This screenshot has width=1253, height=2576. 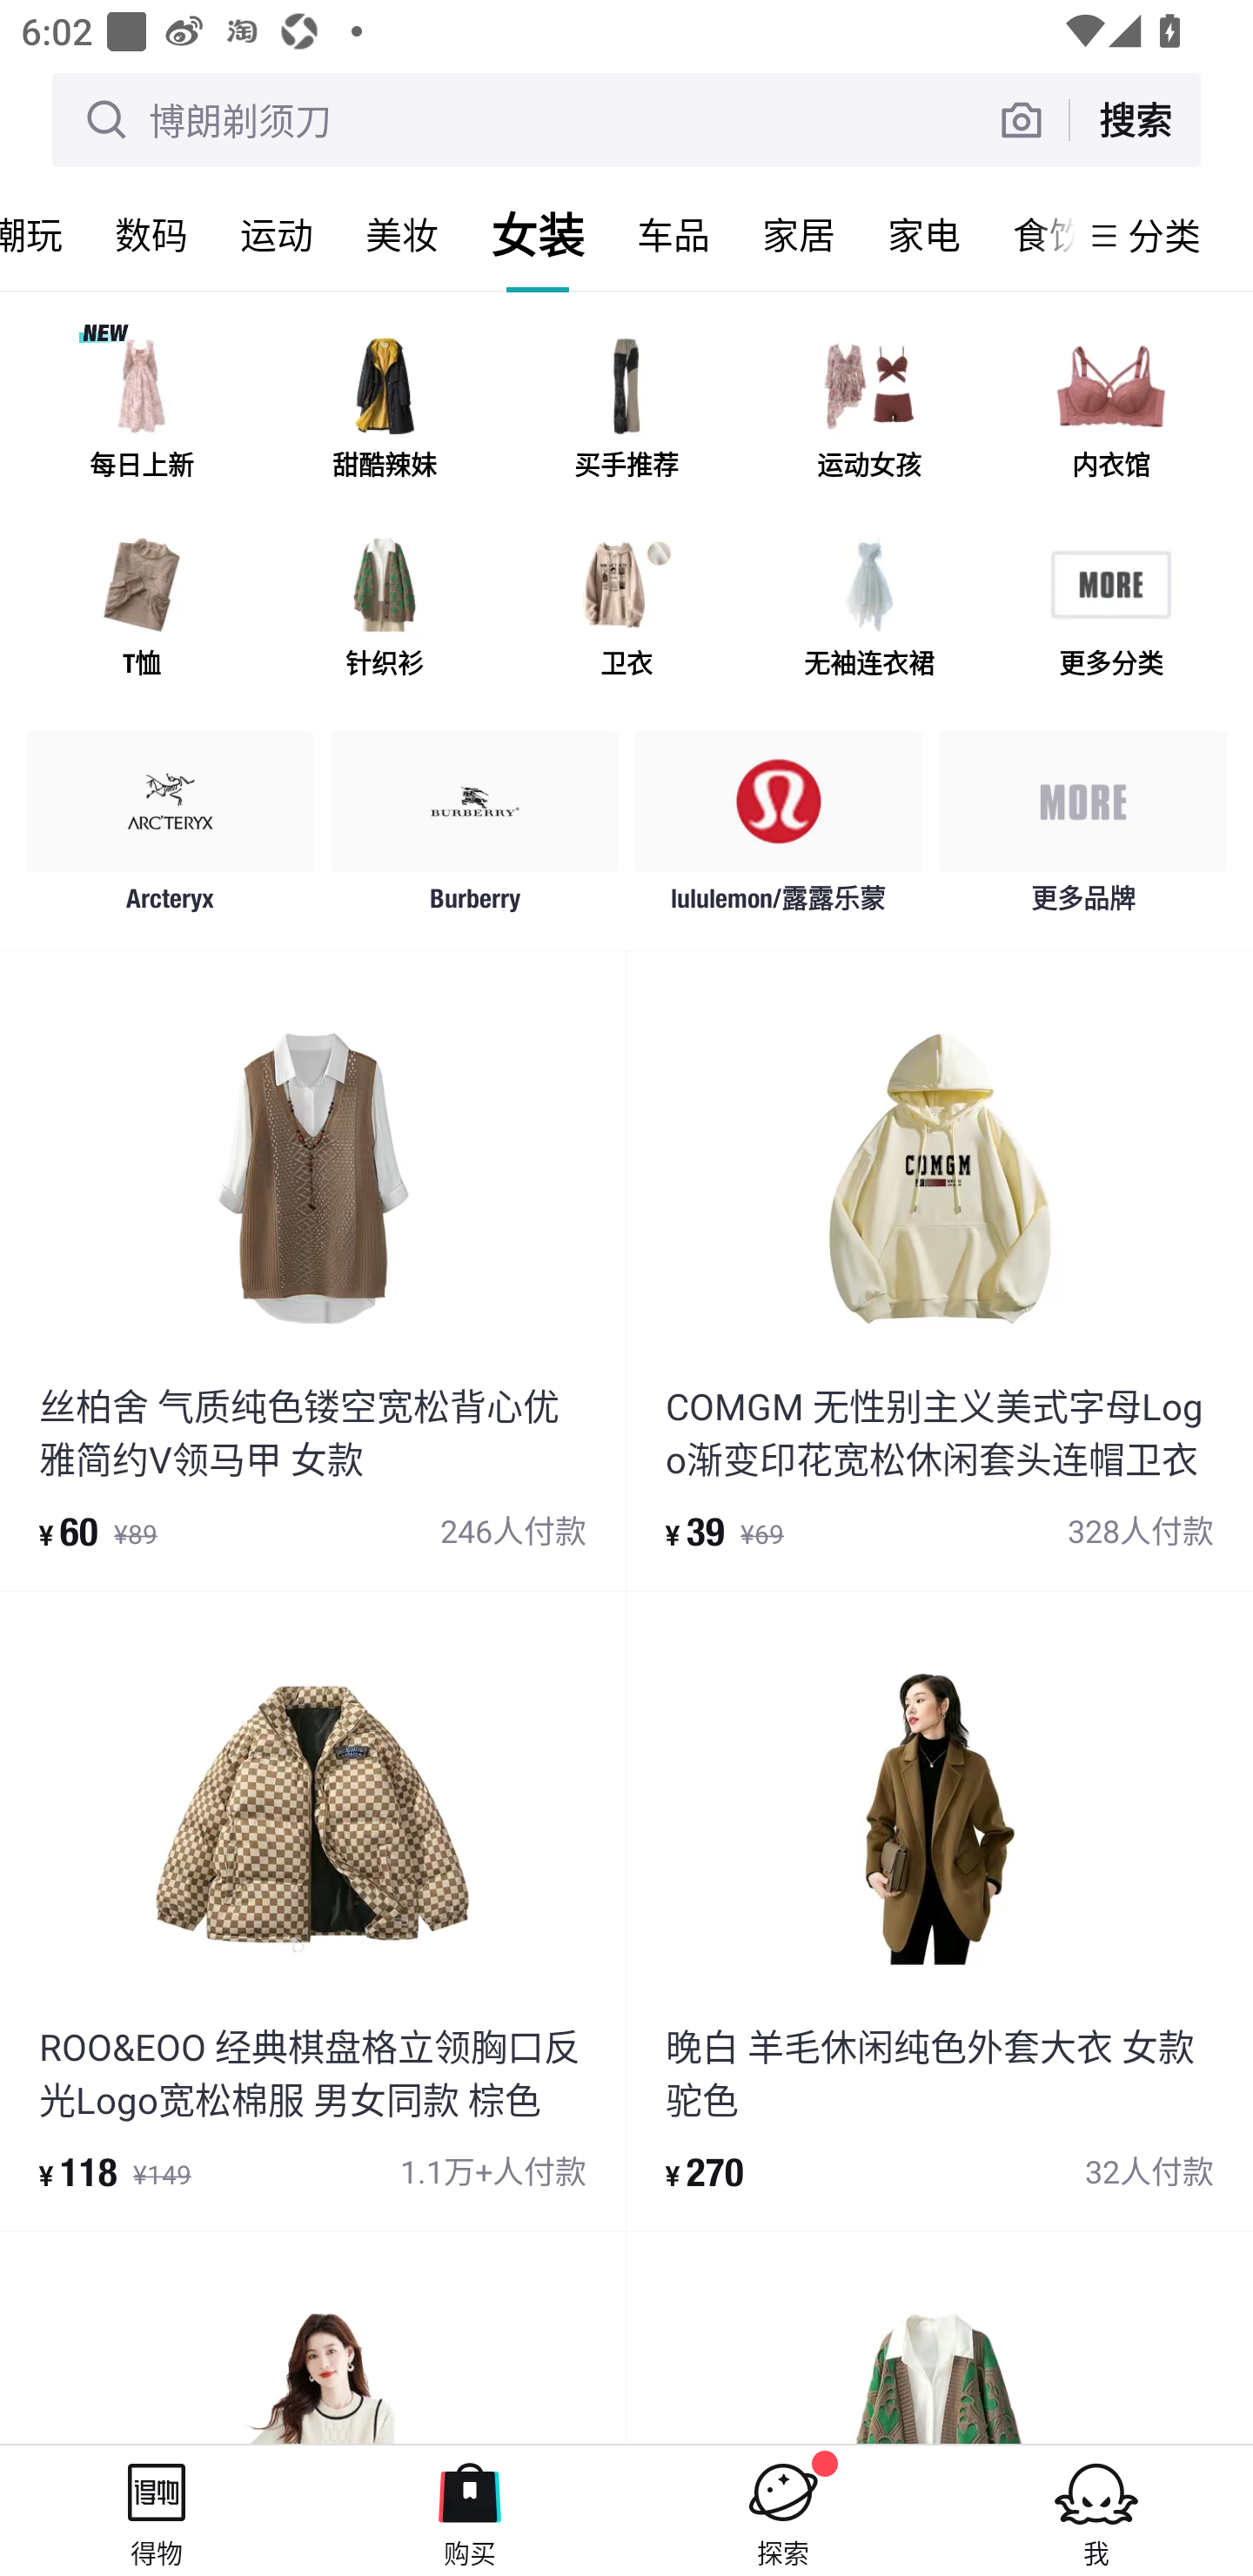 What do you see at coordinates (384, 413) in the screenshot?
I see `甜酷辣妹` at bounding box center [384, 413].